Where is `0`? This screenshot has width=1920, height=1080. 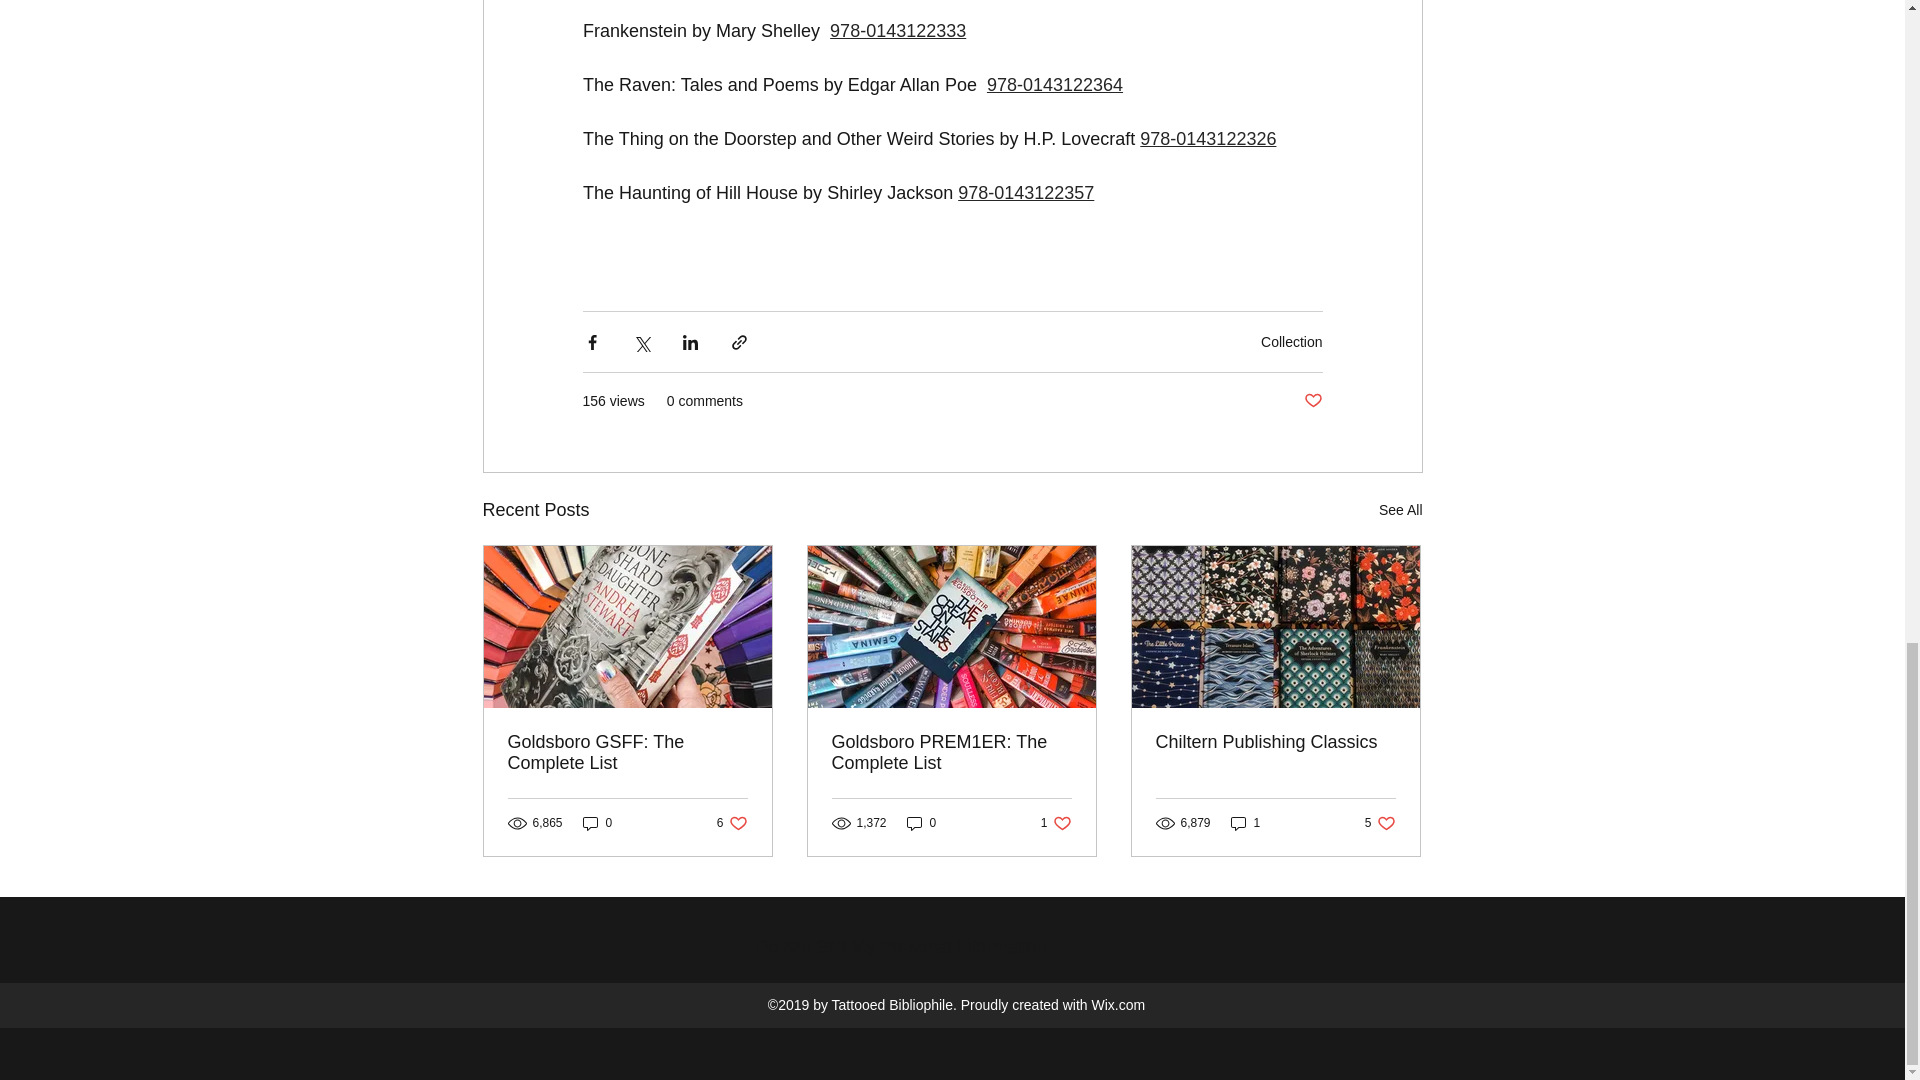
0 is located at coordinates (598, 823).